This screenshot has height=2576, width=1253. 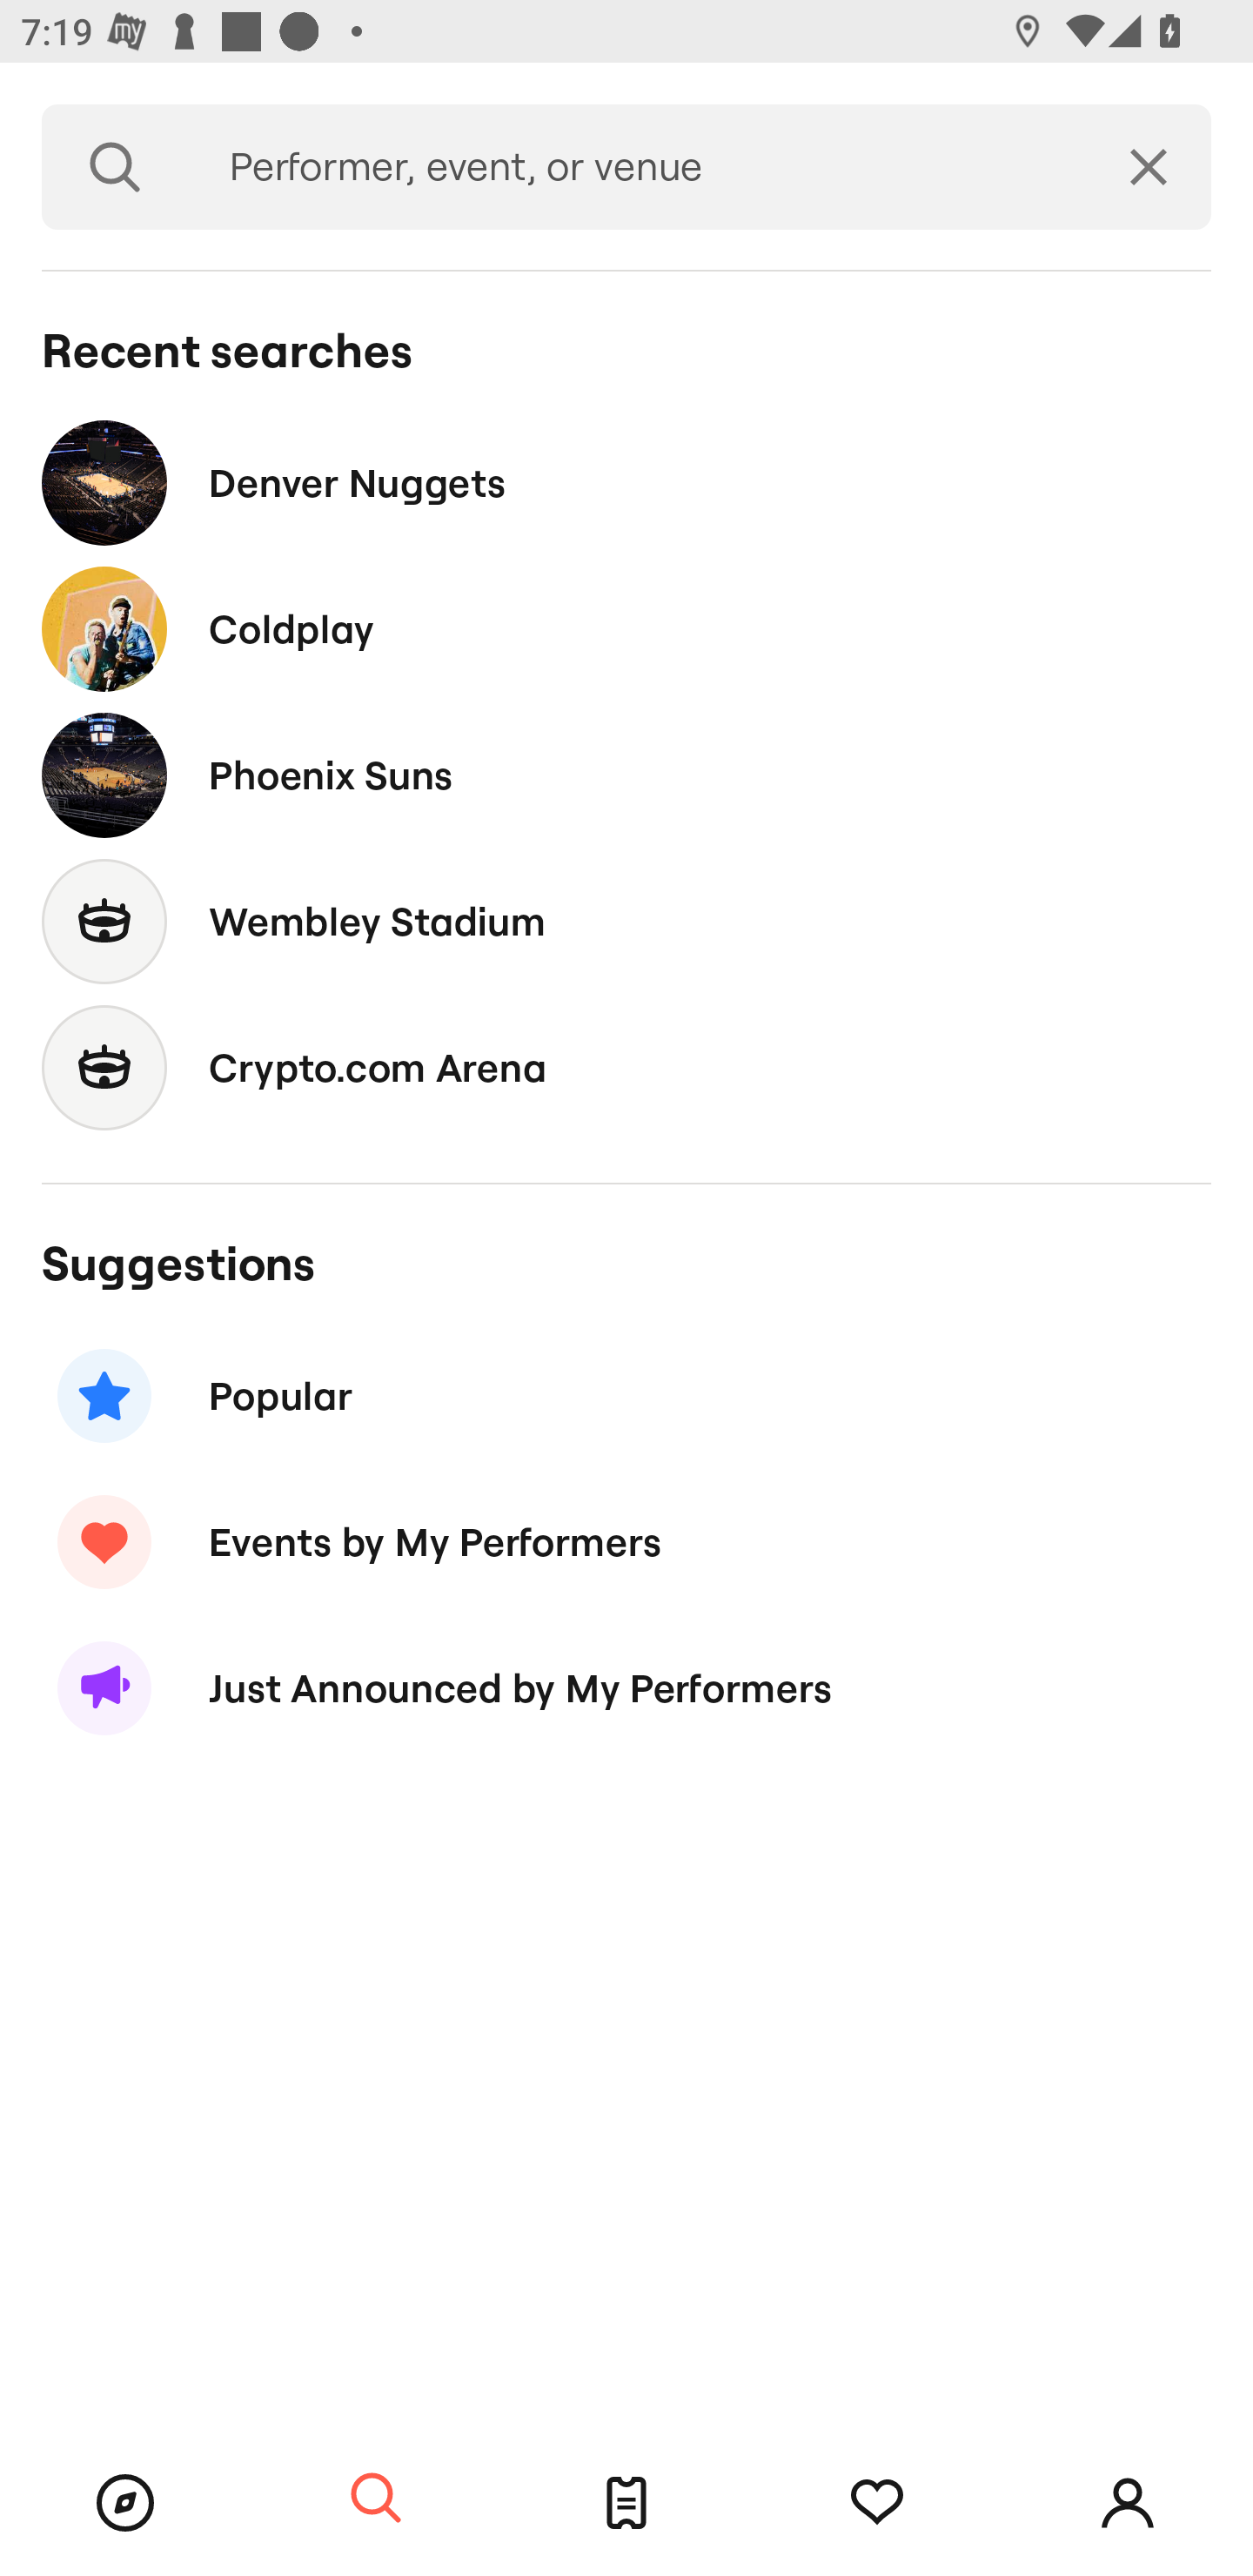 I want to click on Browse, so click(x=125, y=2503).